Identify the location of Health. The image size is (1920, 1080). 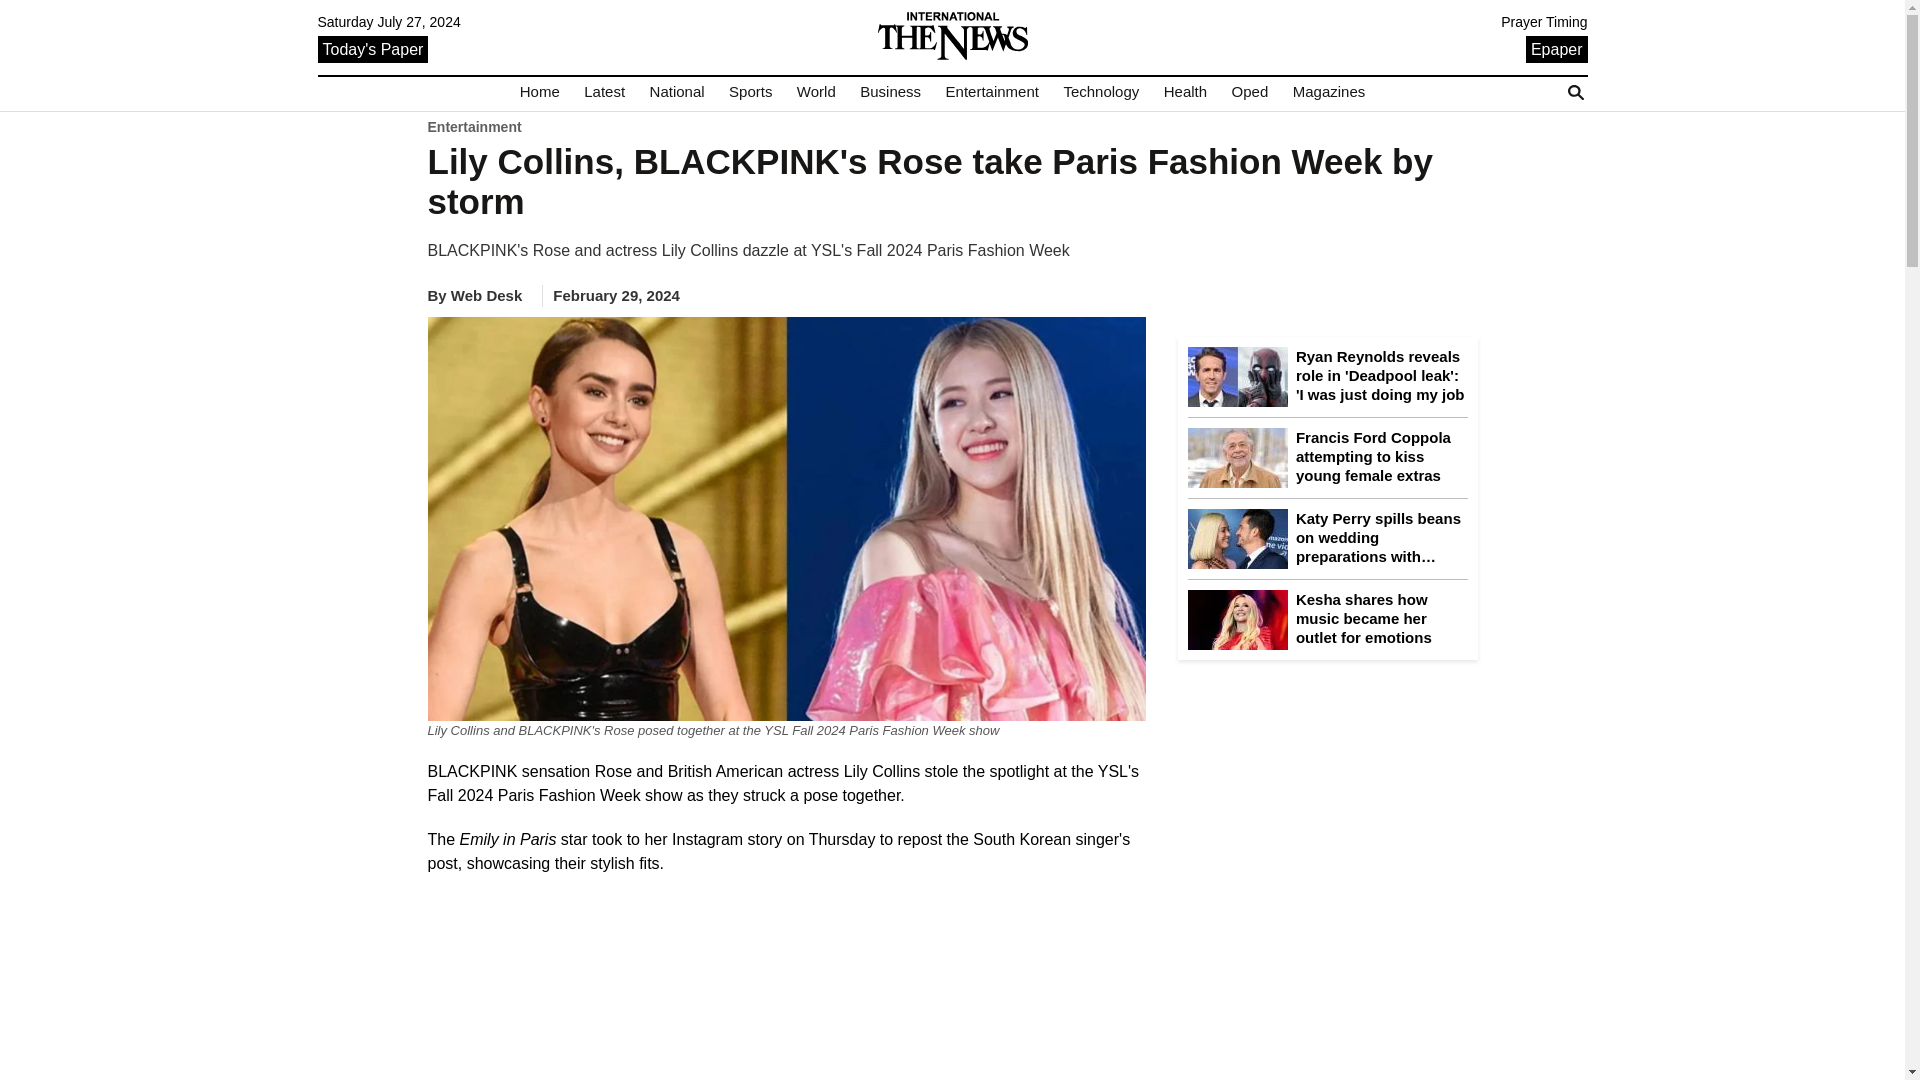
(1185, 92).